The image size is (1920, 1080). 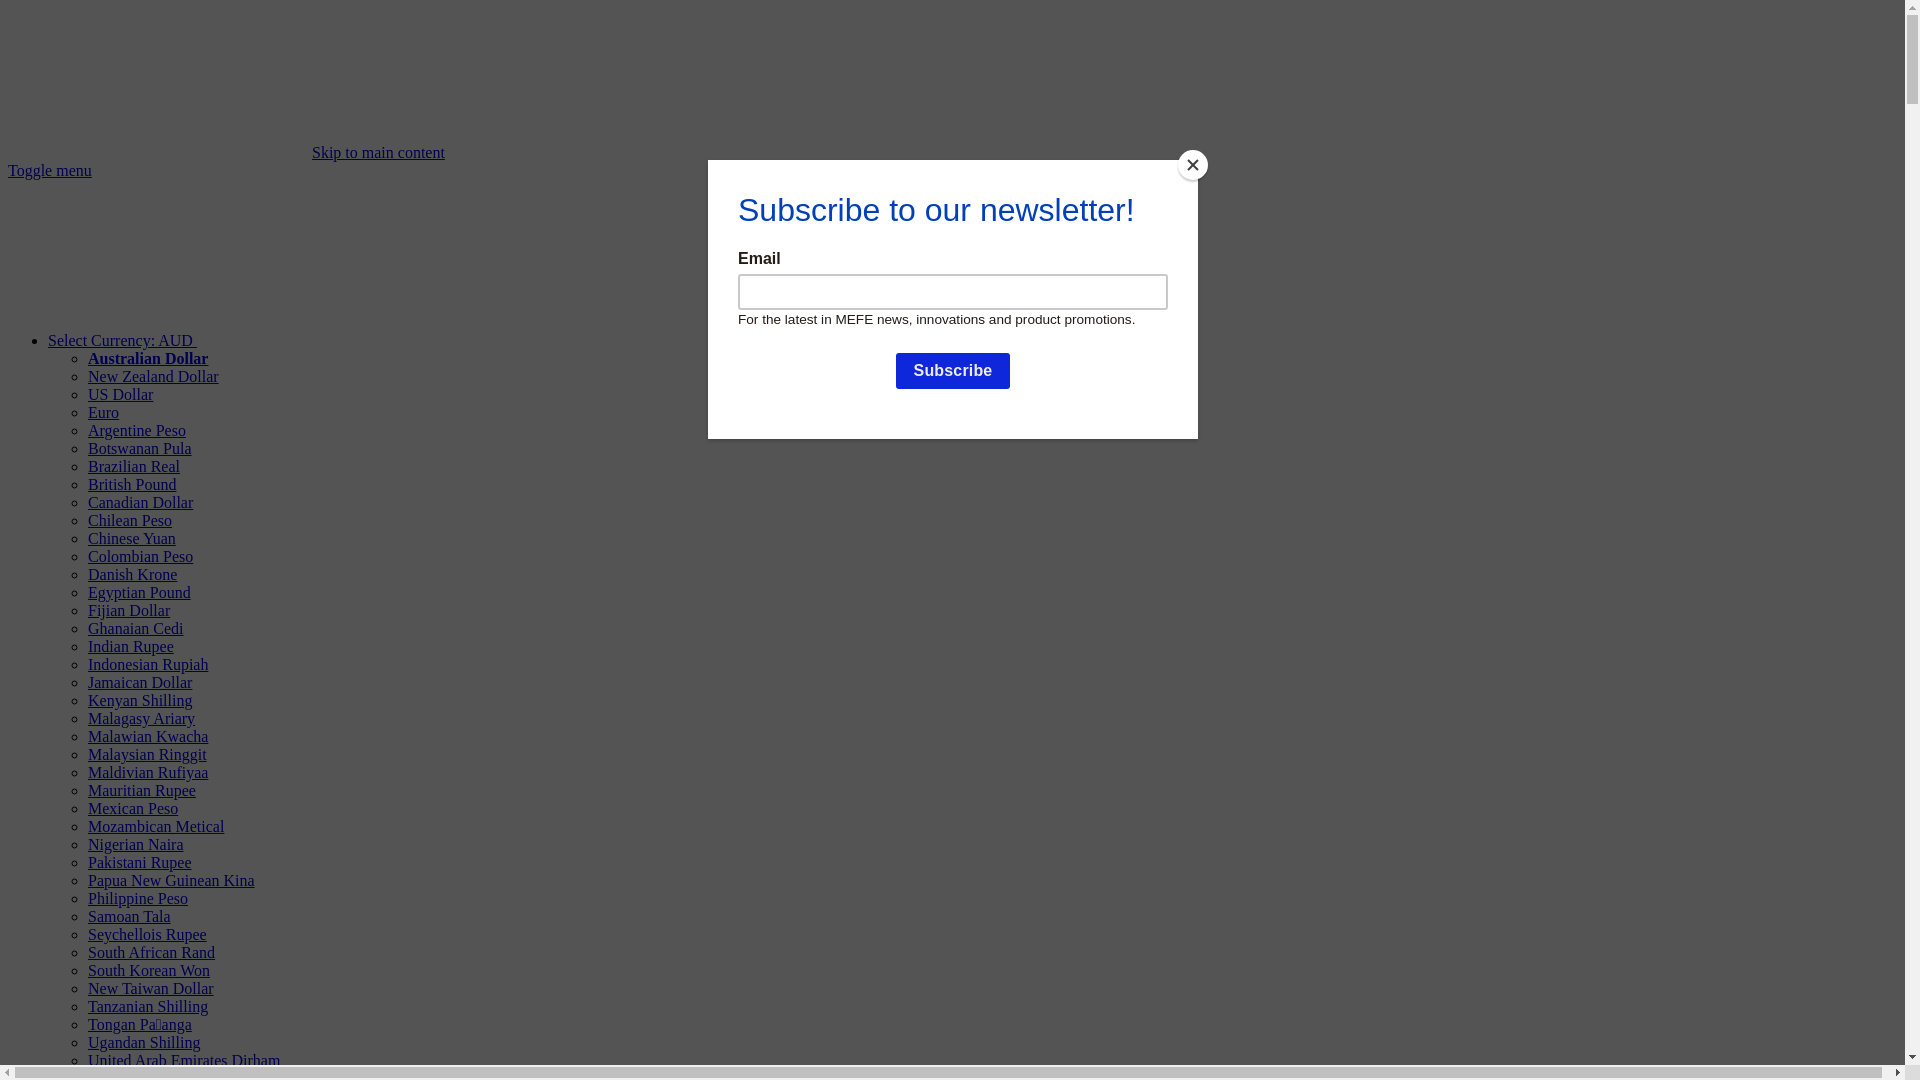 What do you see at coordinates (148, 358) in the screenshot?
I see `Australian Dollar` at bounding box center [148, 358].